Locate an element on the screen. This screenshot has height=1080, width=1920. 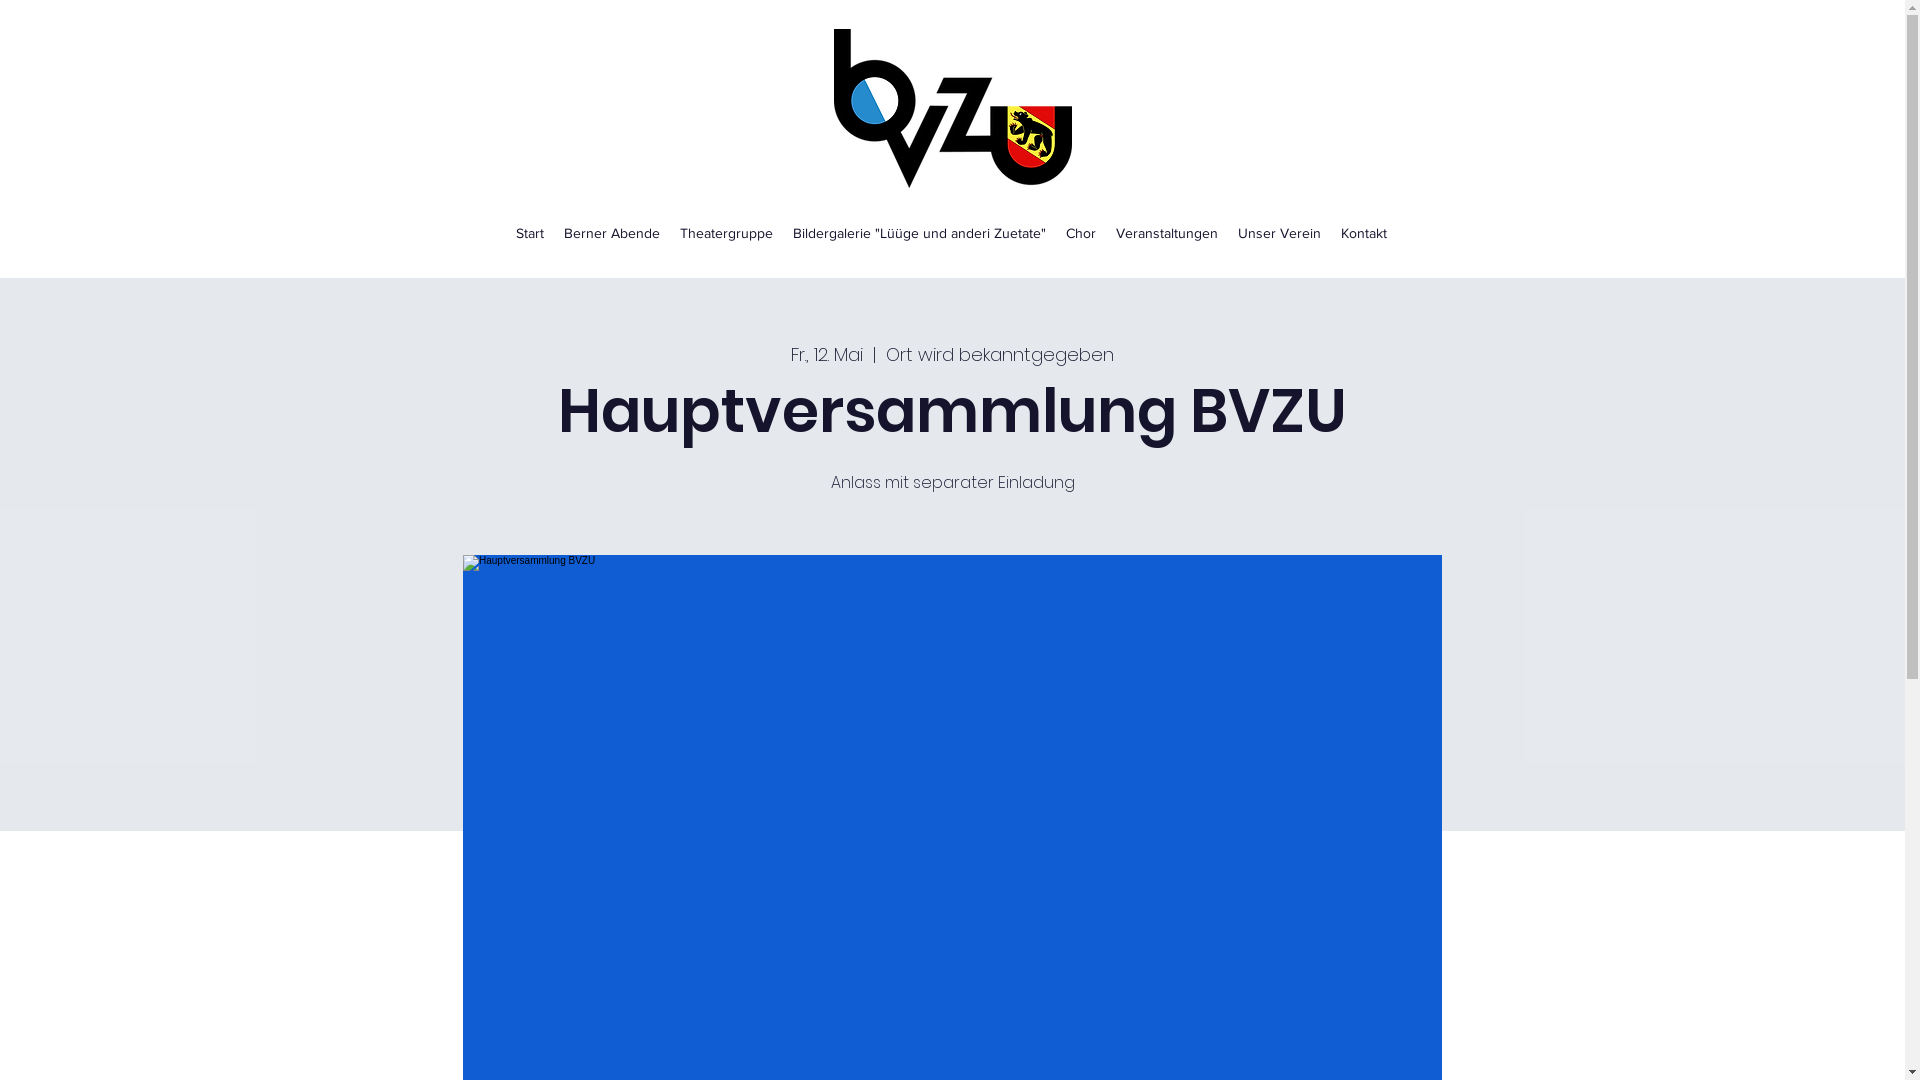
Berner Abende is located at coordinates (612, 233).